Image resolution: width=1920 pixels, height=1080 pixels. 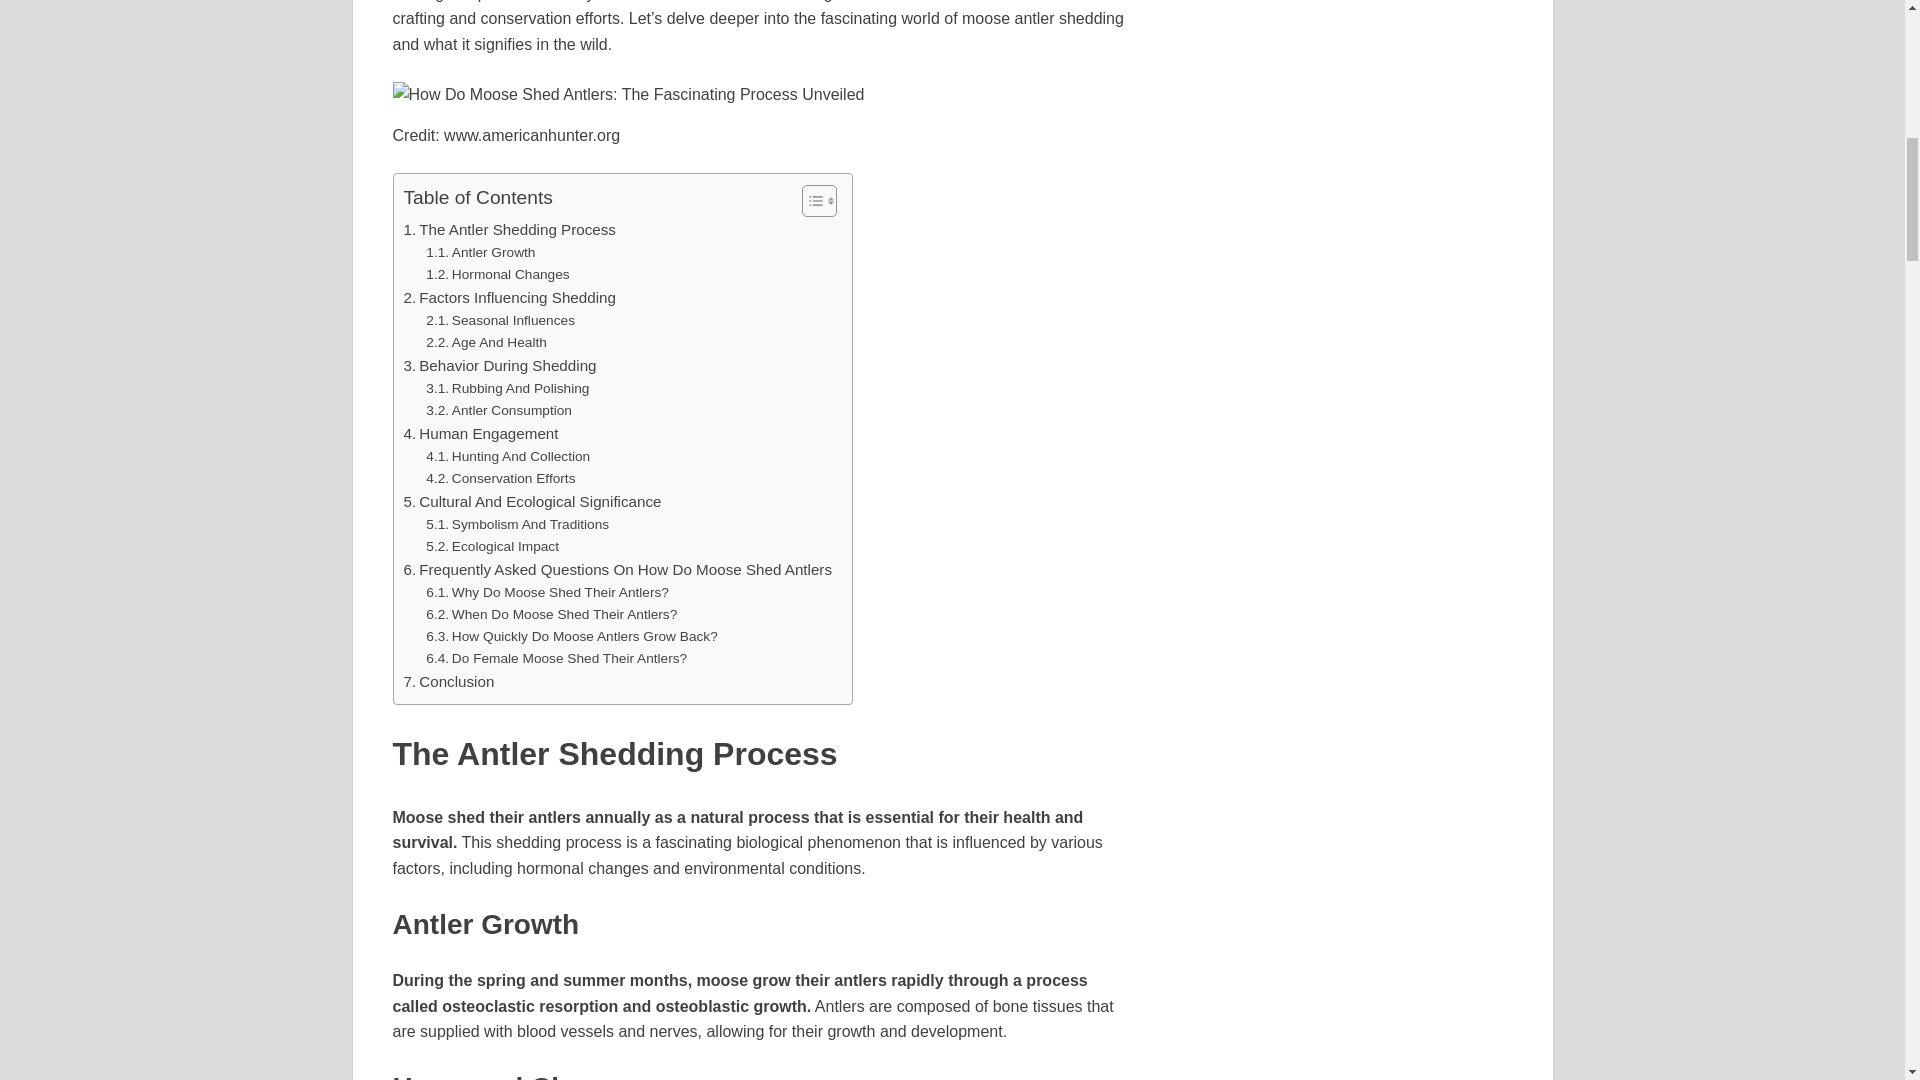 I want to click on Rubbing And Polishing, so click(x=508, y=388).